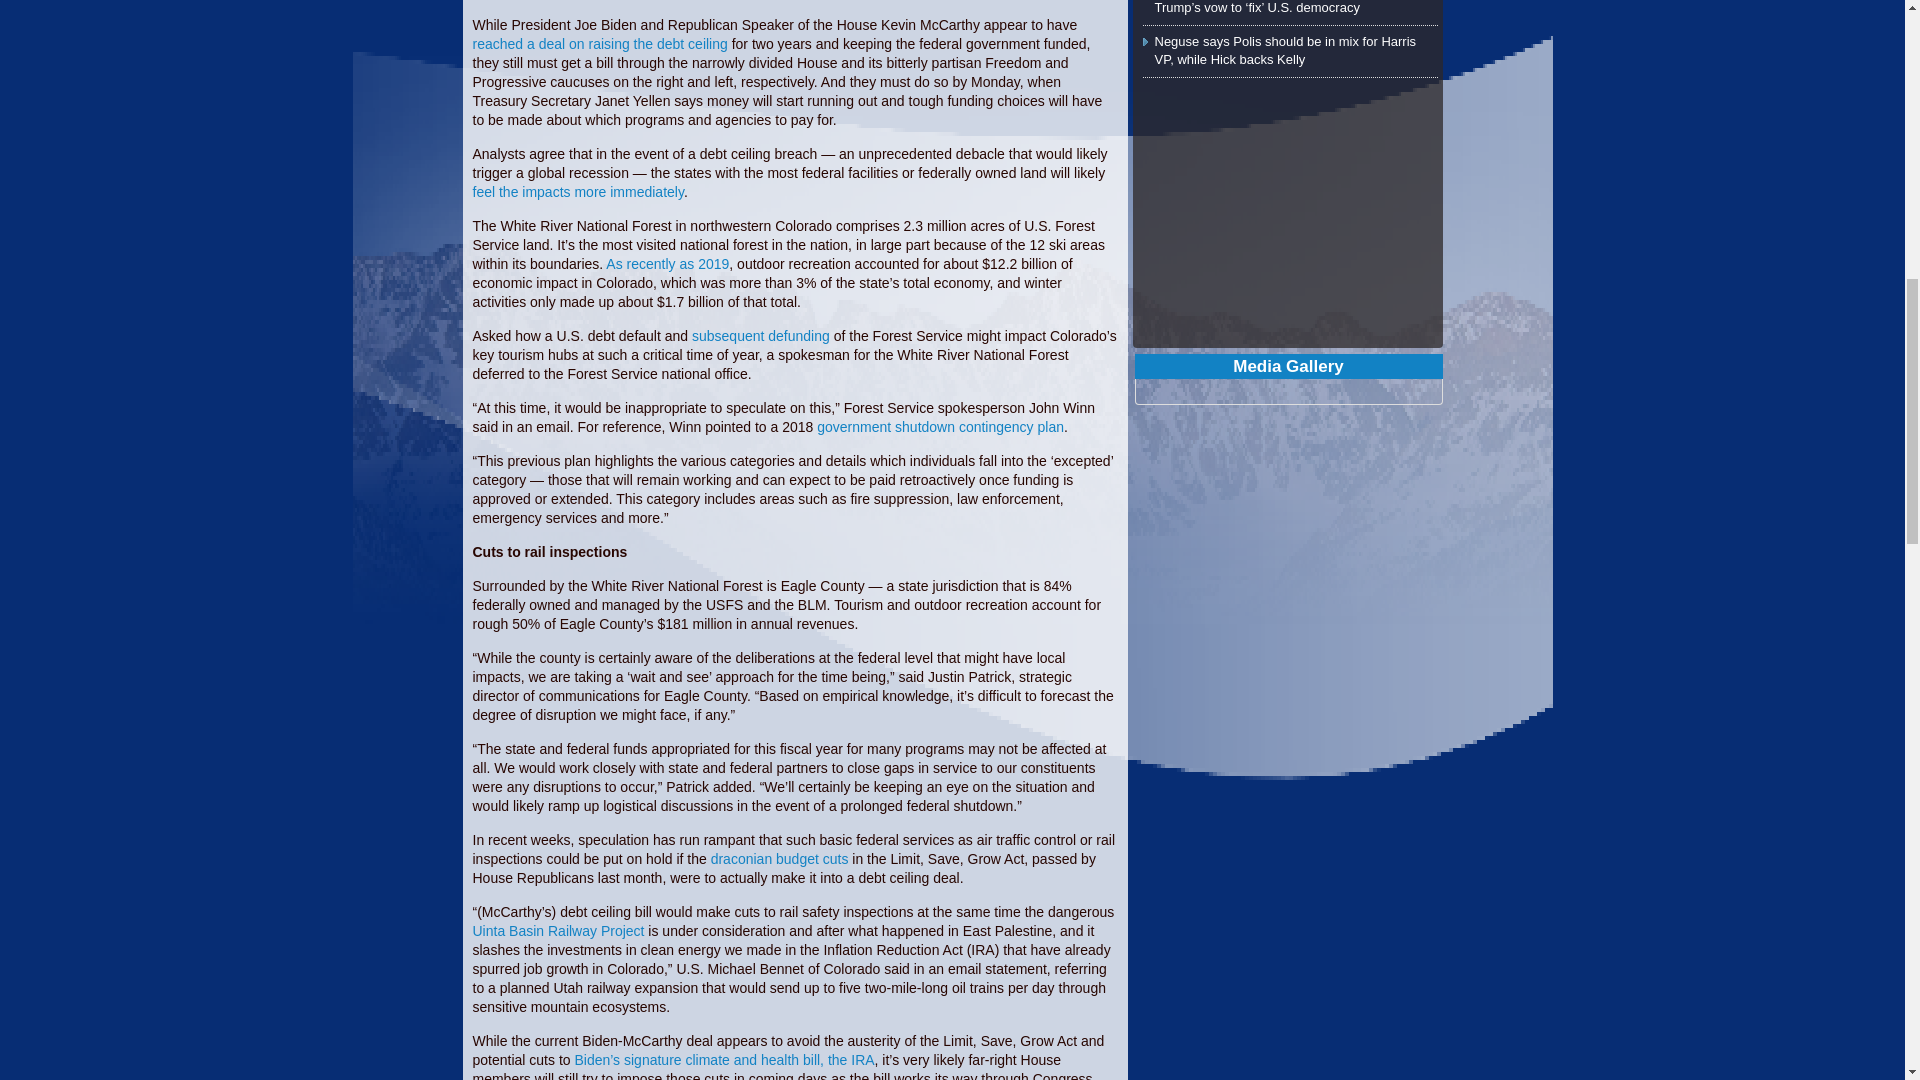  I want to click on Uinta Basin Railway Project, so click(558, 930).